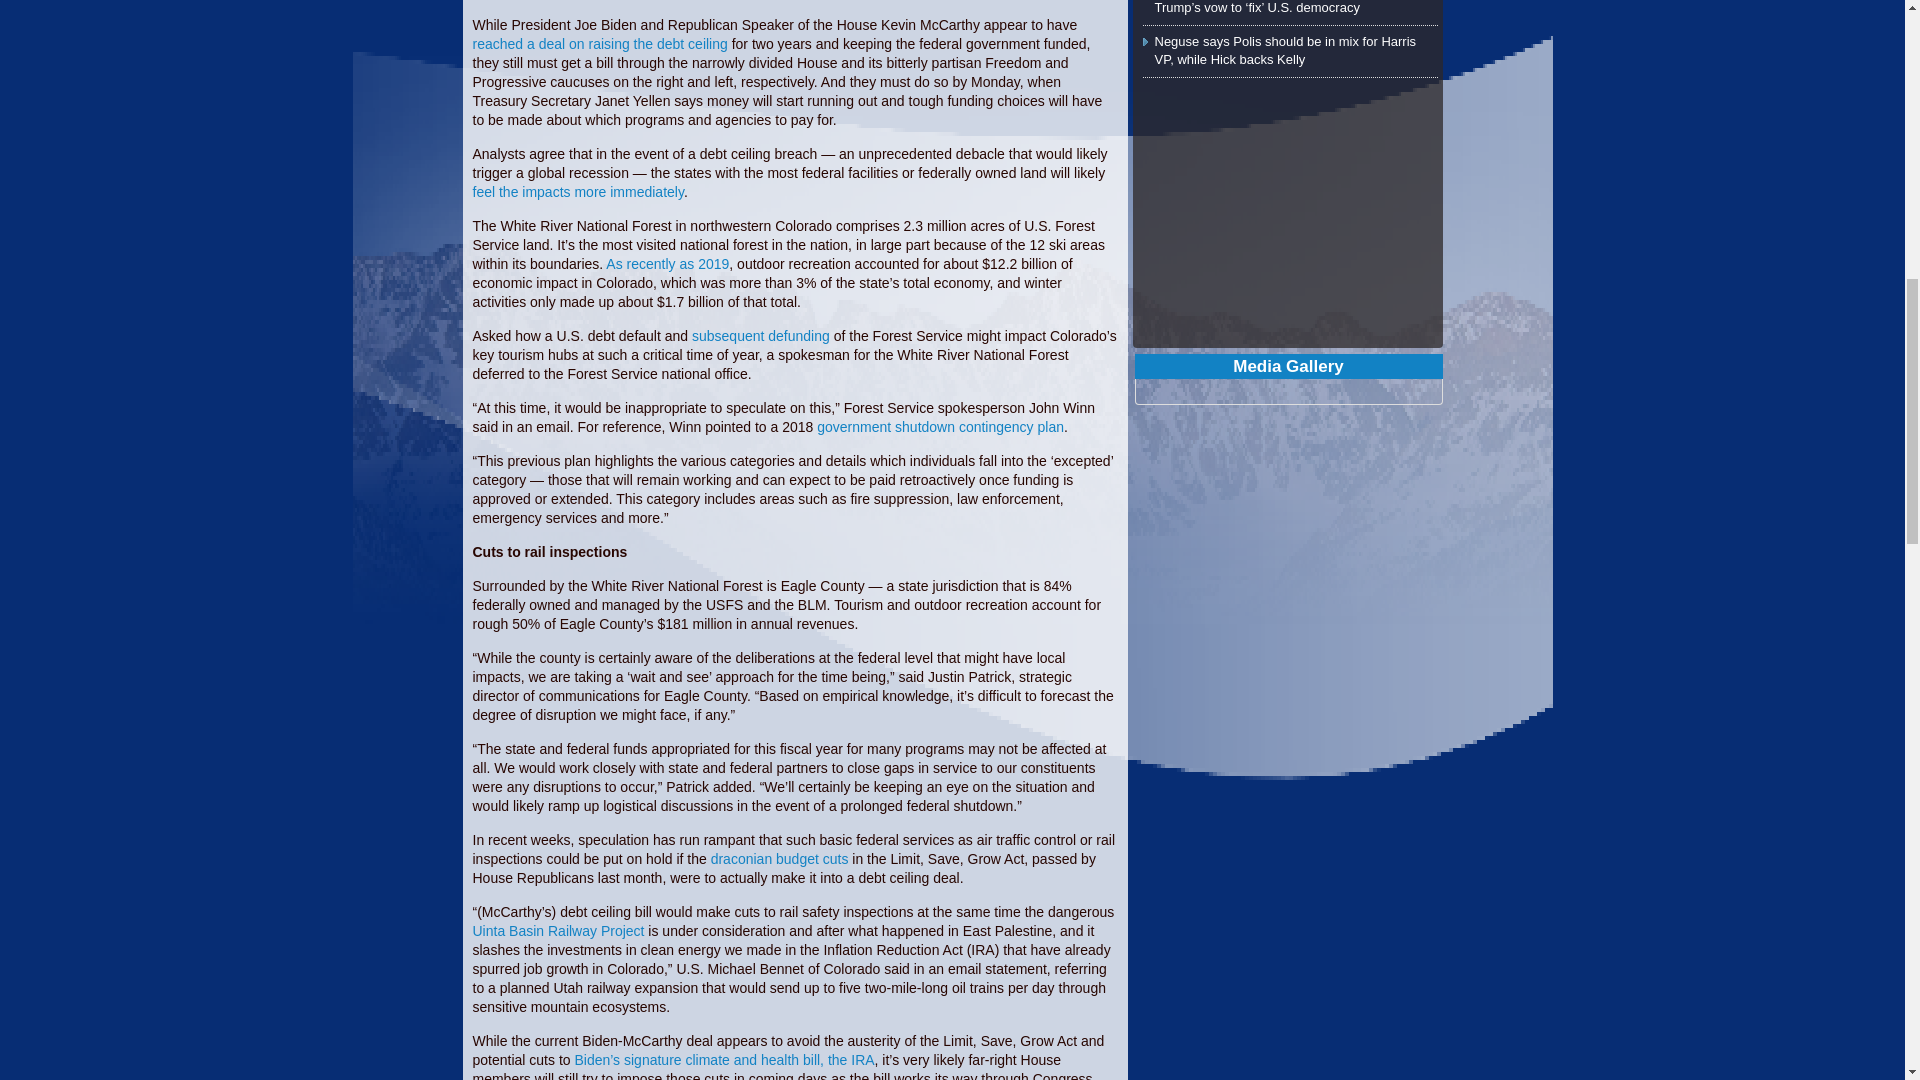  I want to click on Uinta Basin Railway Project, so click(558, 930).